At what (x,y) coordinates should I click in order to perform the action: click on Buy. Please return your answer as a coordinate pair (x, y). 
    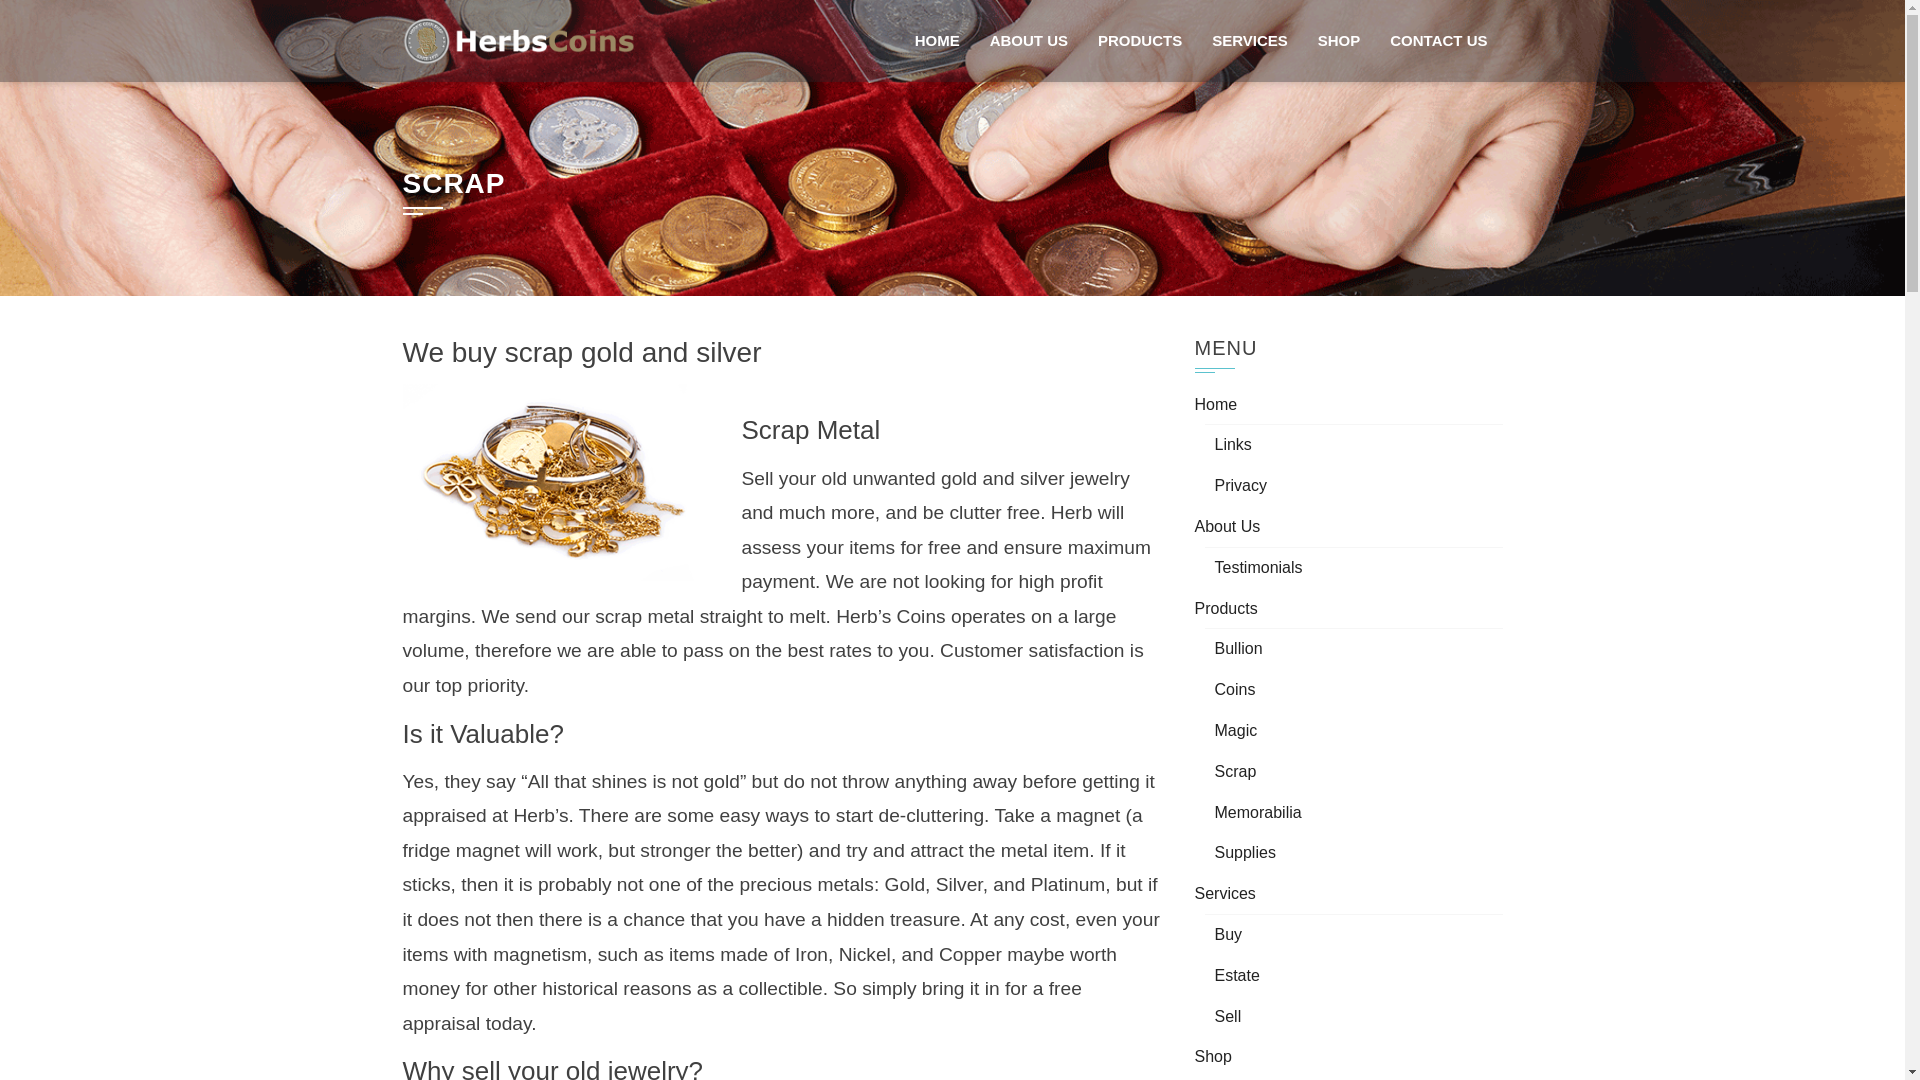
    Looking at the image, I should click on (1228, 934).